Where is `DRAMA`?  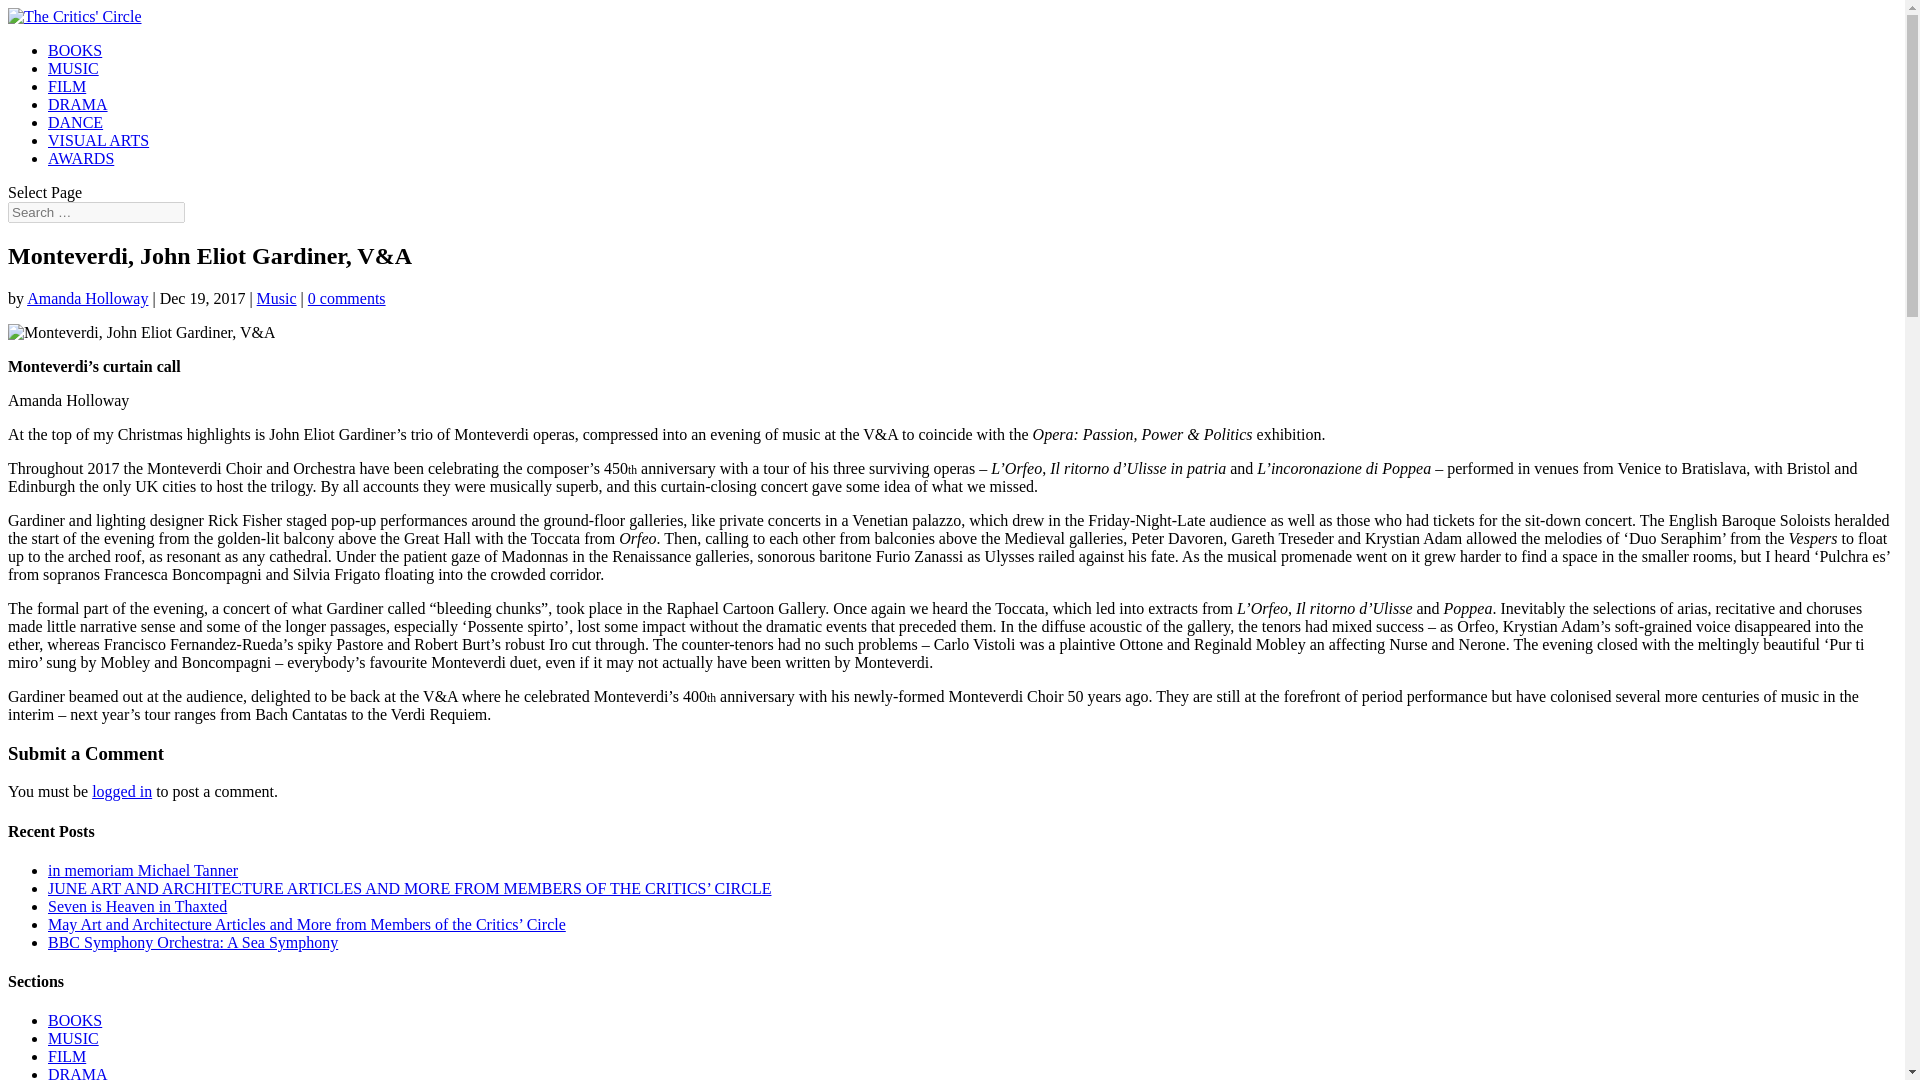
DRAMA is located at coordinates (78, 1072).